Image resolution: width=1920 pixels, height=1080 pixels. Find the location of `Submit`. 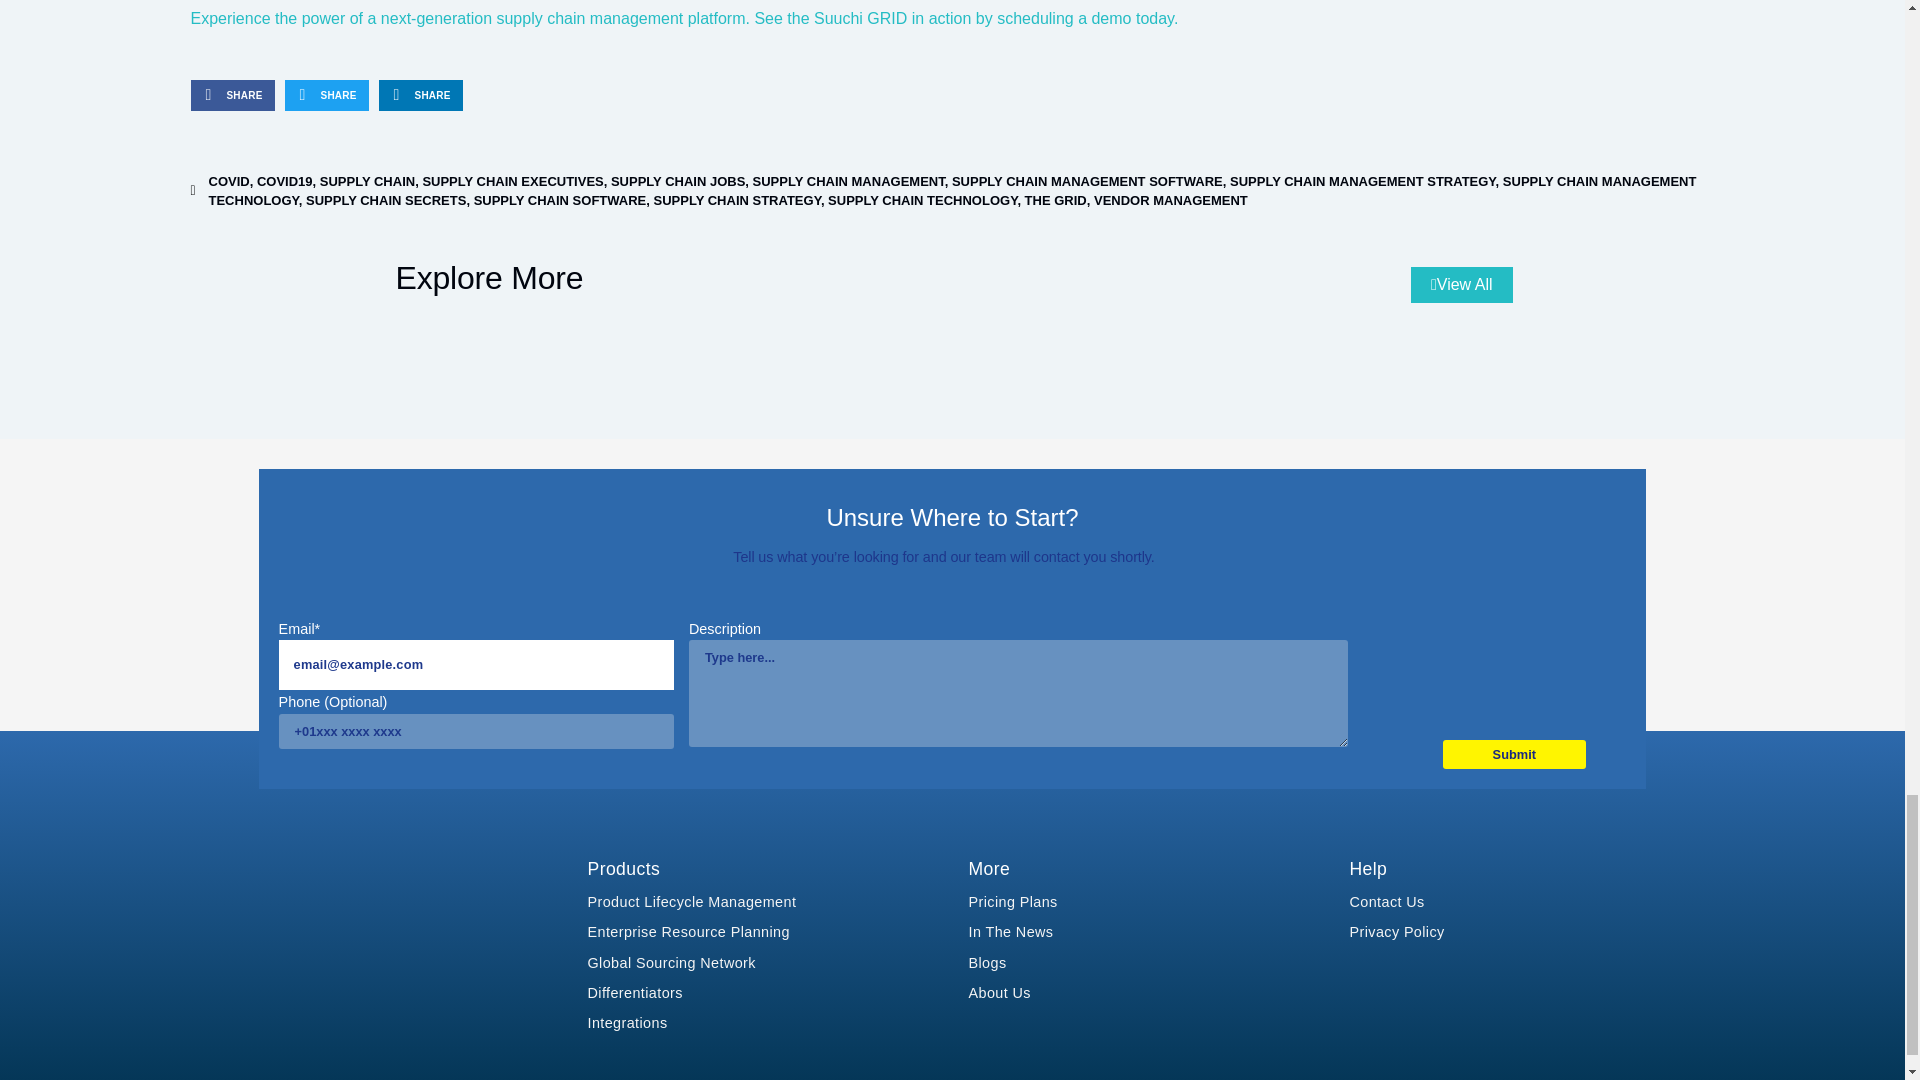

Submit is located at coordinates (1514, 754).